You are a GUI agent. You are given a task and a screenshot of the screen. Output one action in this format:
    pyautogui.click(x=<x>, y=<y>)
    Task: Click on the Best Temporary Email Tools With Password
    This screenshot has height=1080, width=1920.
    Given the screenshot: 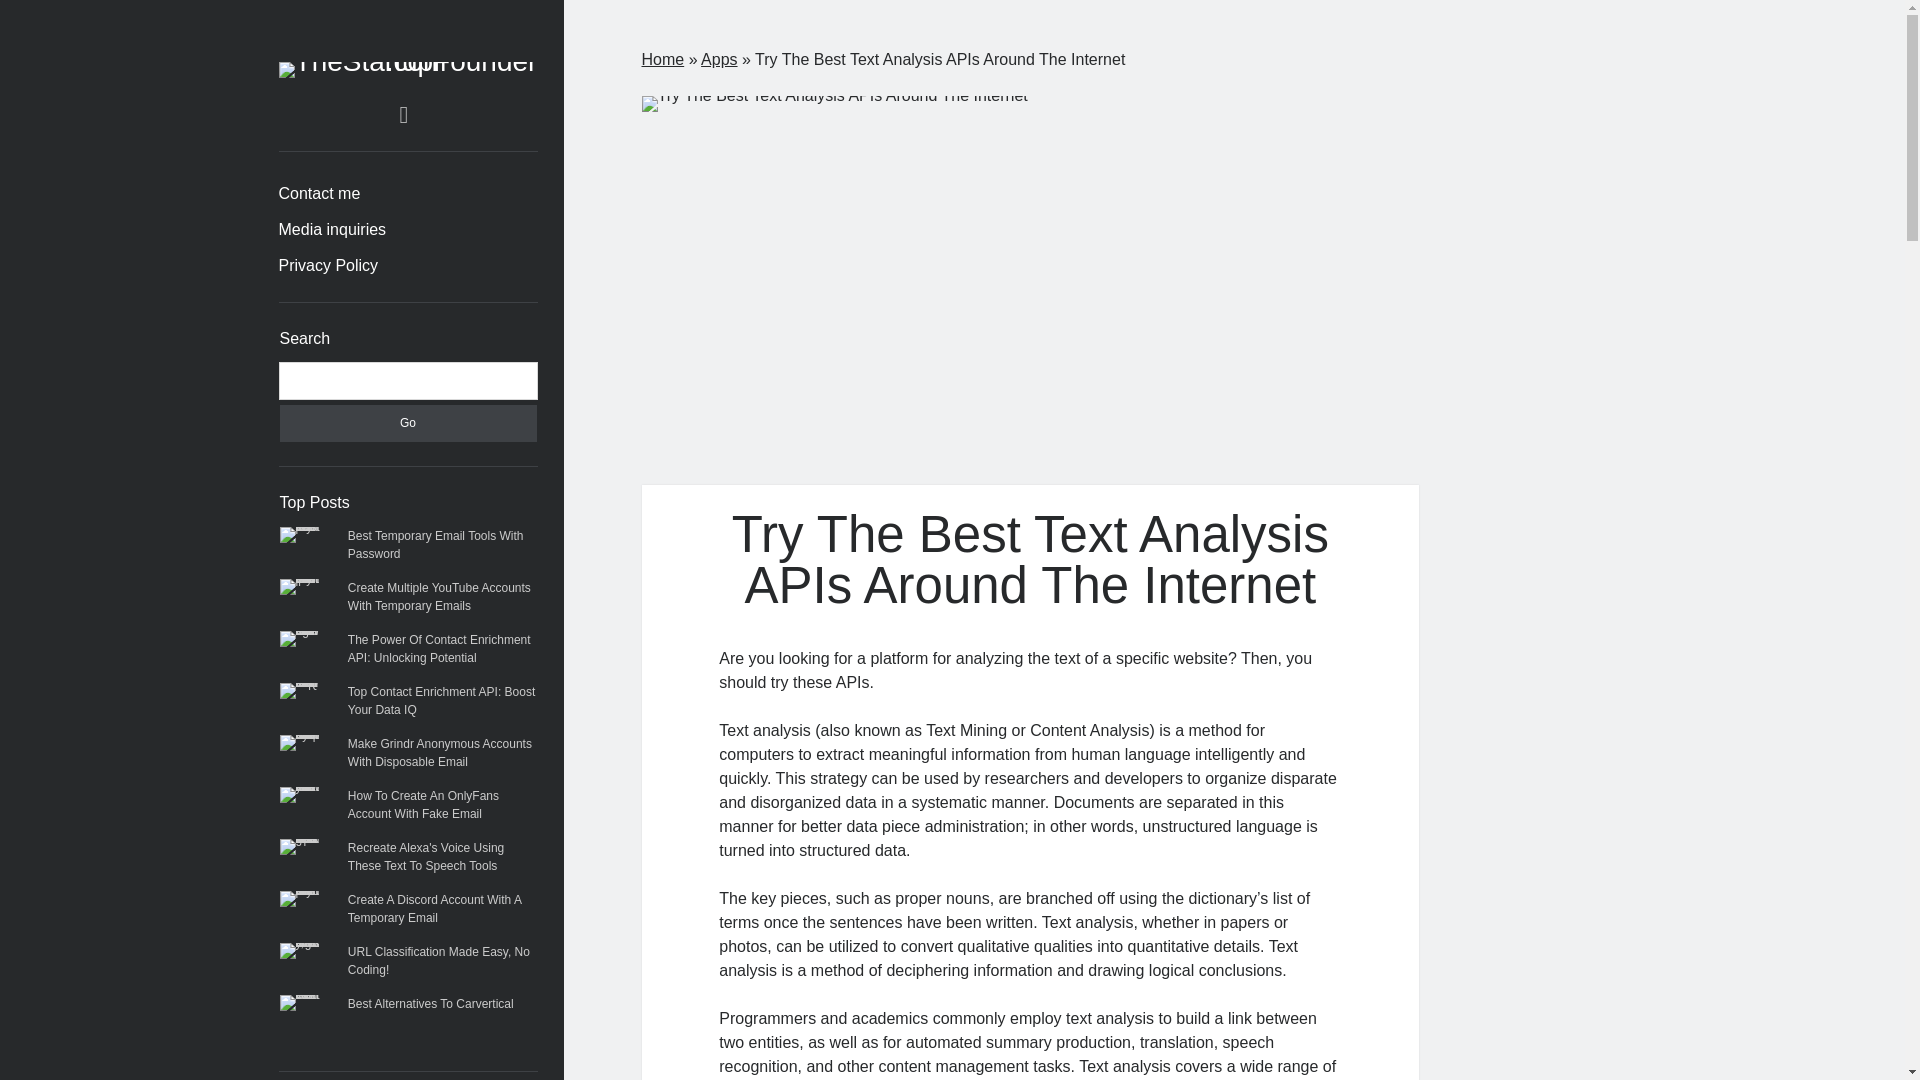 What is the action you would take?
    pyautogui.click(x=436, y=544)
    